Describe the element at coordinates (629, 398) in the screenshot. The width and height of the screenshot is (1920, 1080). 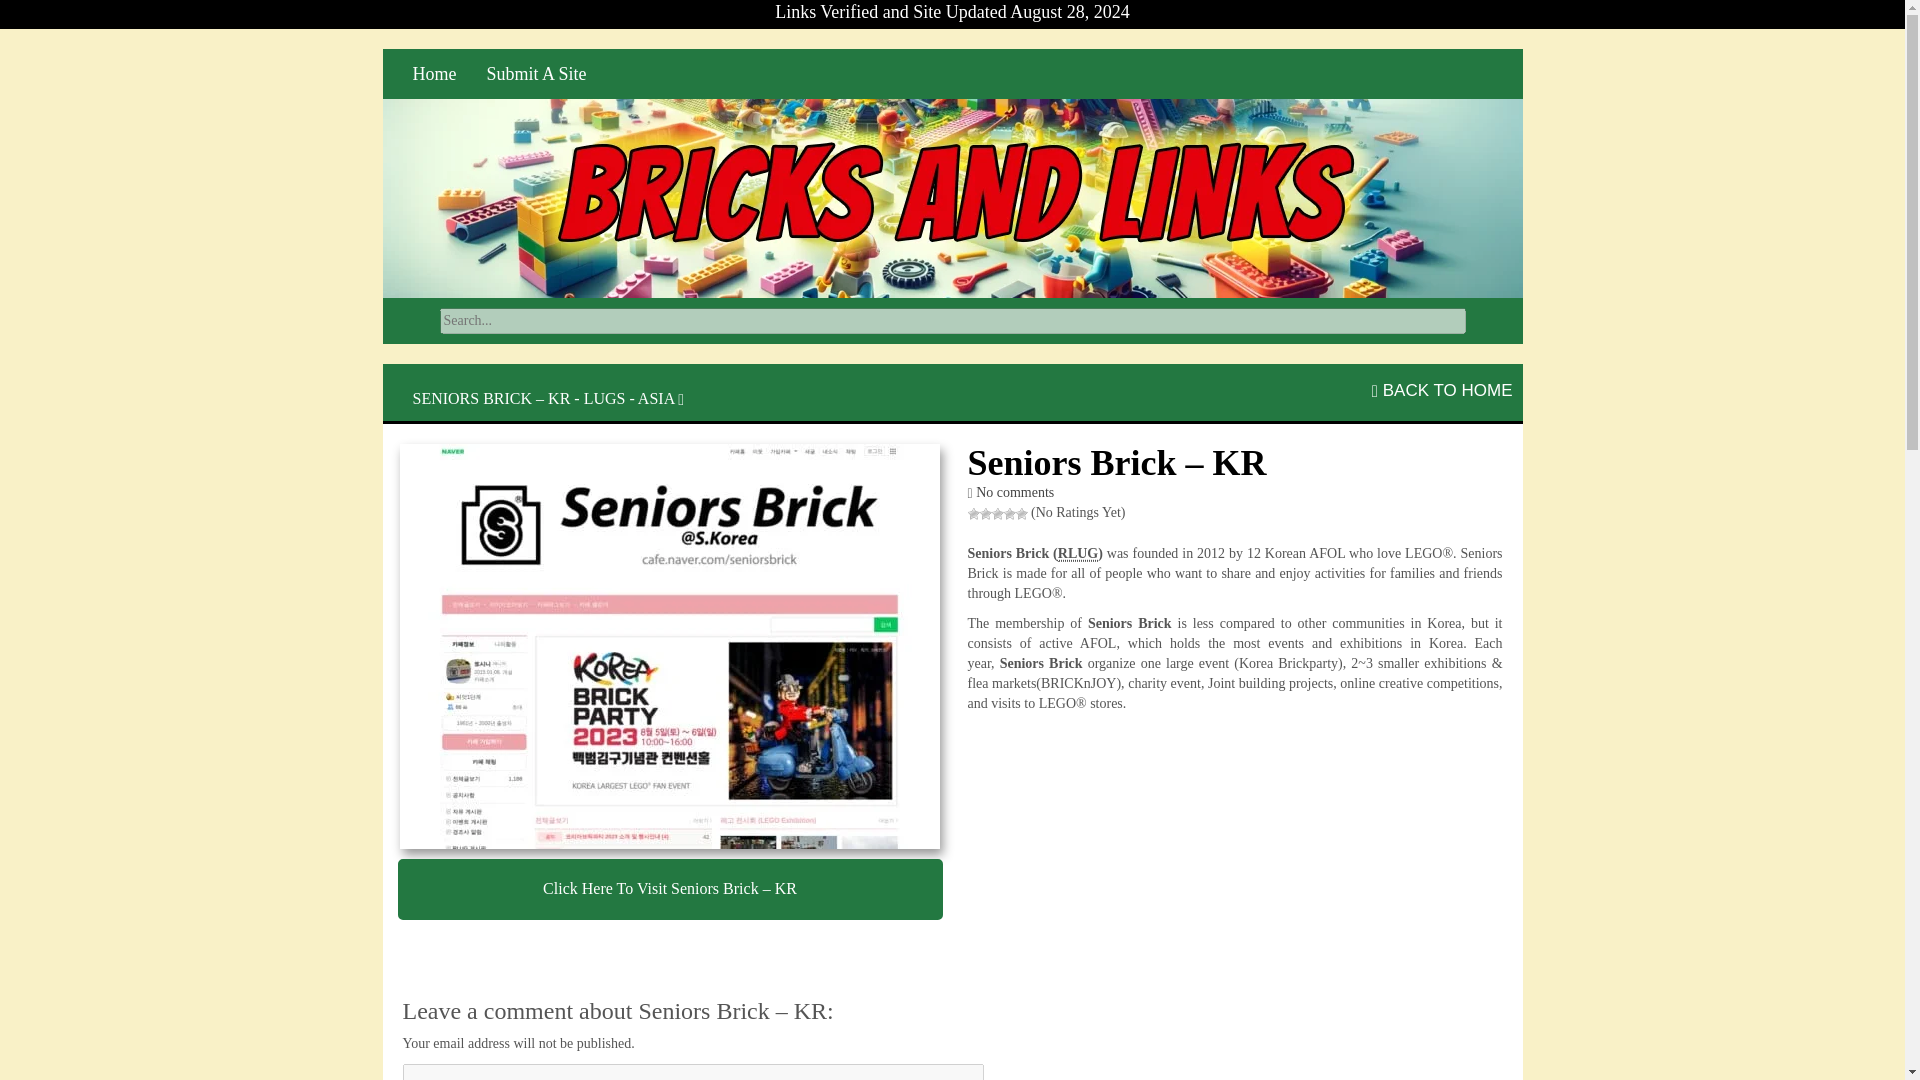
I see `LUGS - ASIA` at that location.